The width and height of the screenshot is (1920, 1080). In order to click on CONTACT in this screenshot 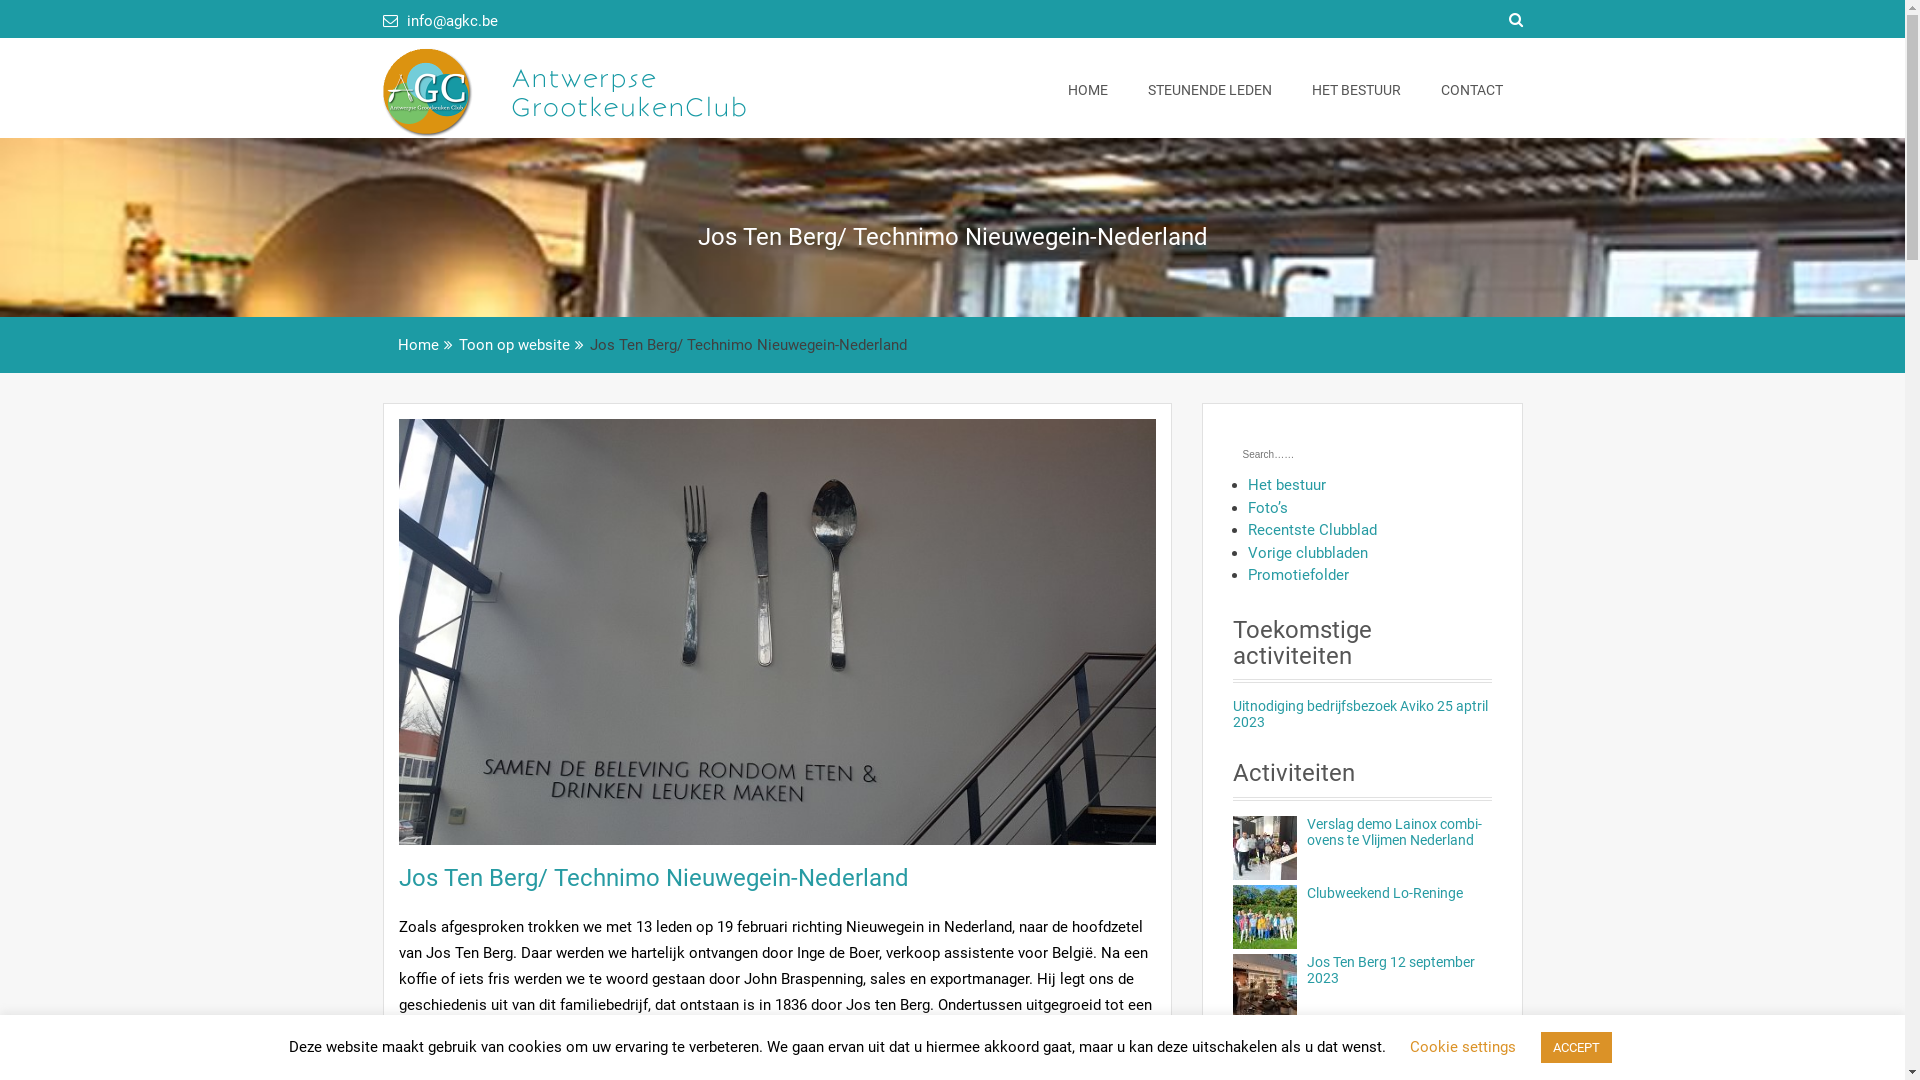, I will do `click(1471, 90)`.